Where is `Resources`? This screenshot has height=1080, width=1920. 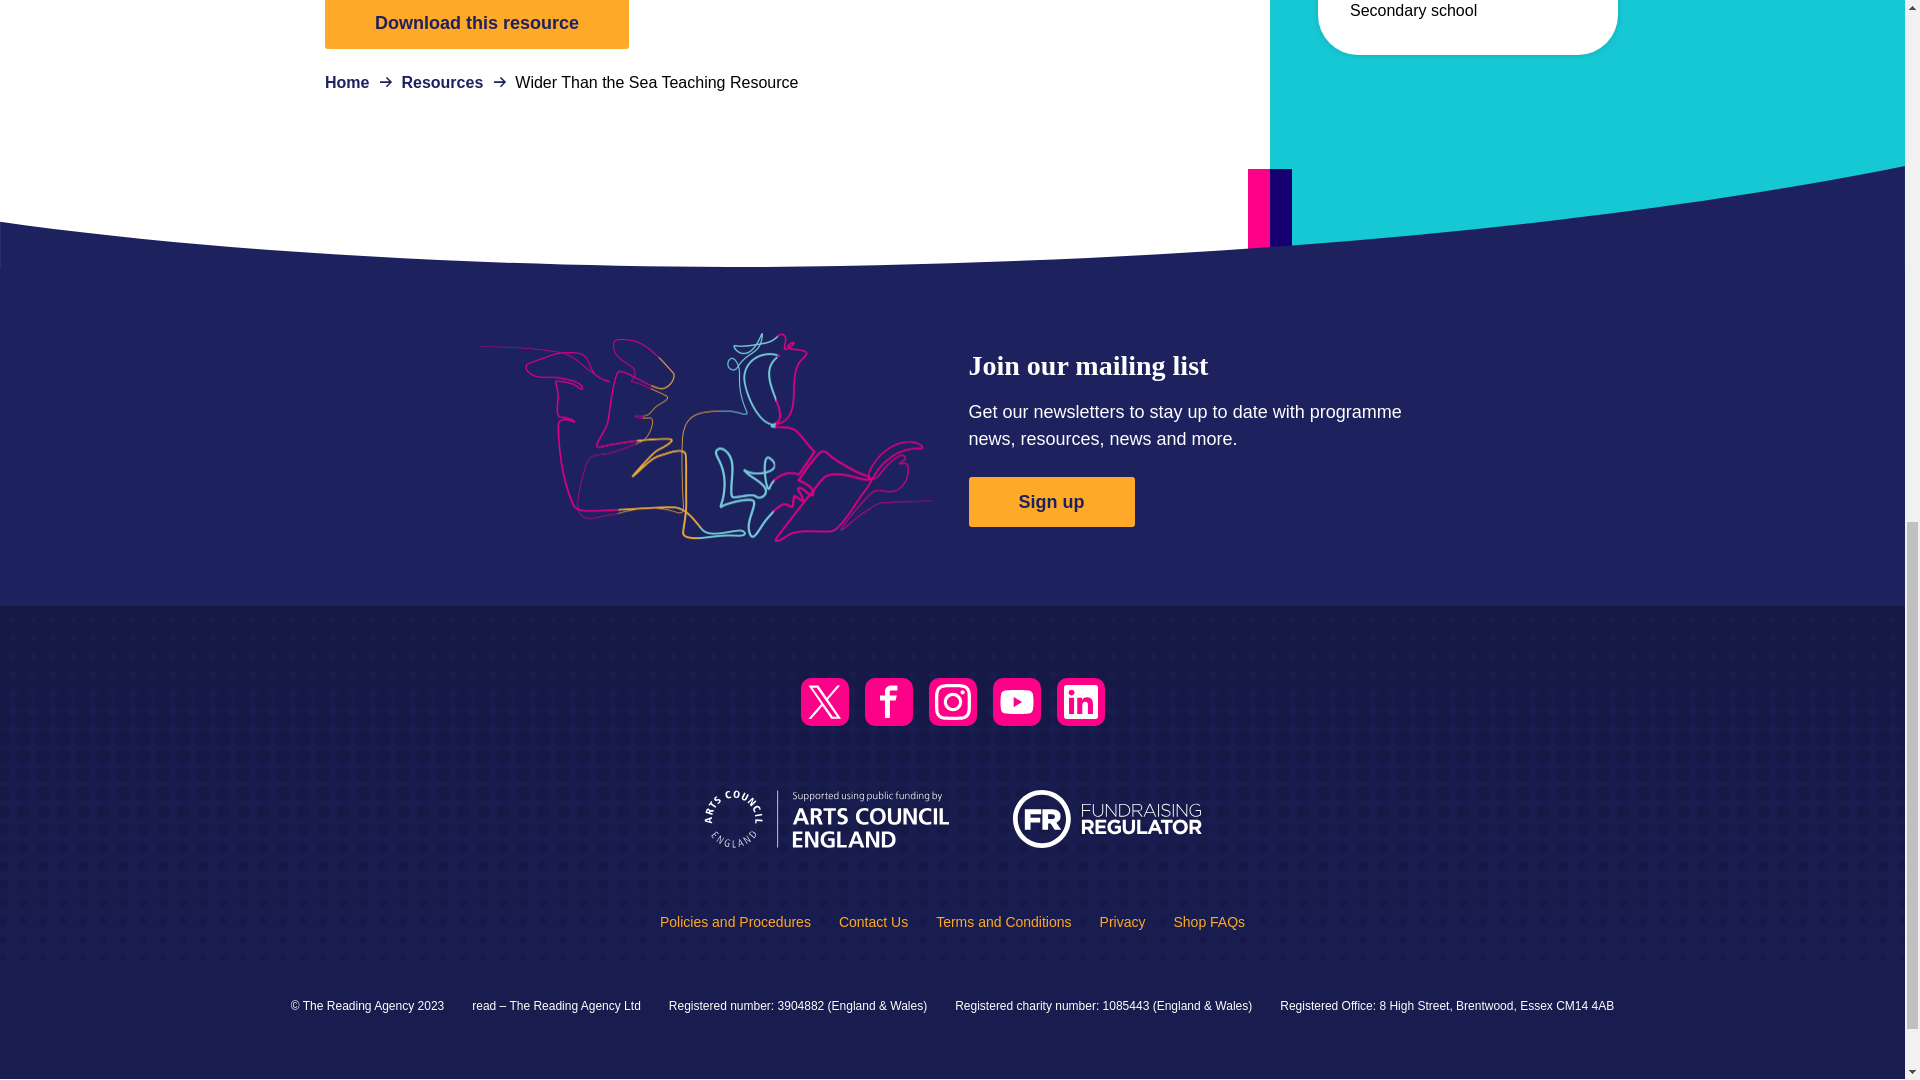 Resources is located at coordinates (442, 82).